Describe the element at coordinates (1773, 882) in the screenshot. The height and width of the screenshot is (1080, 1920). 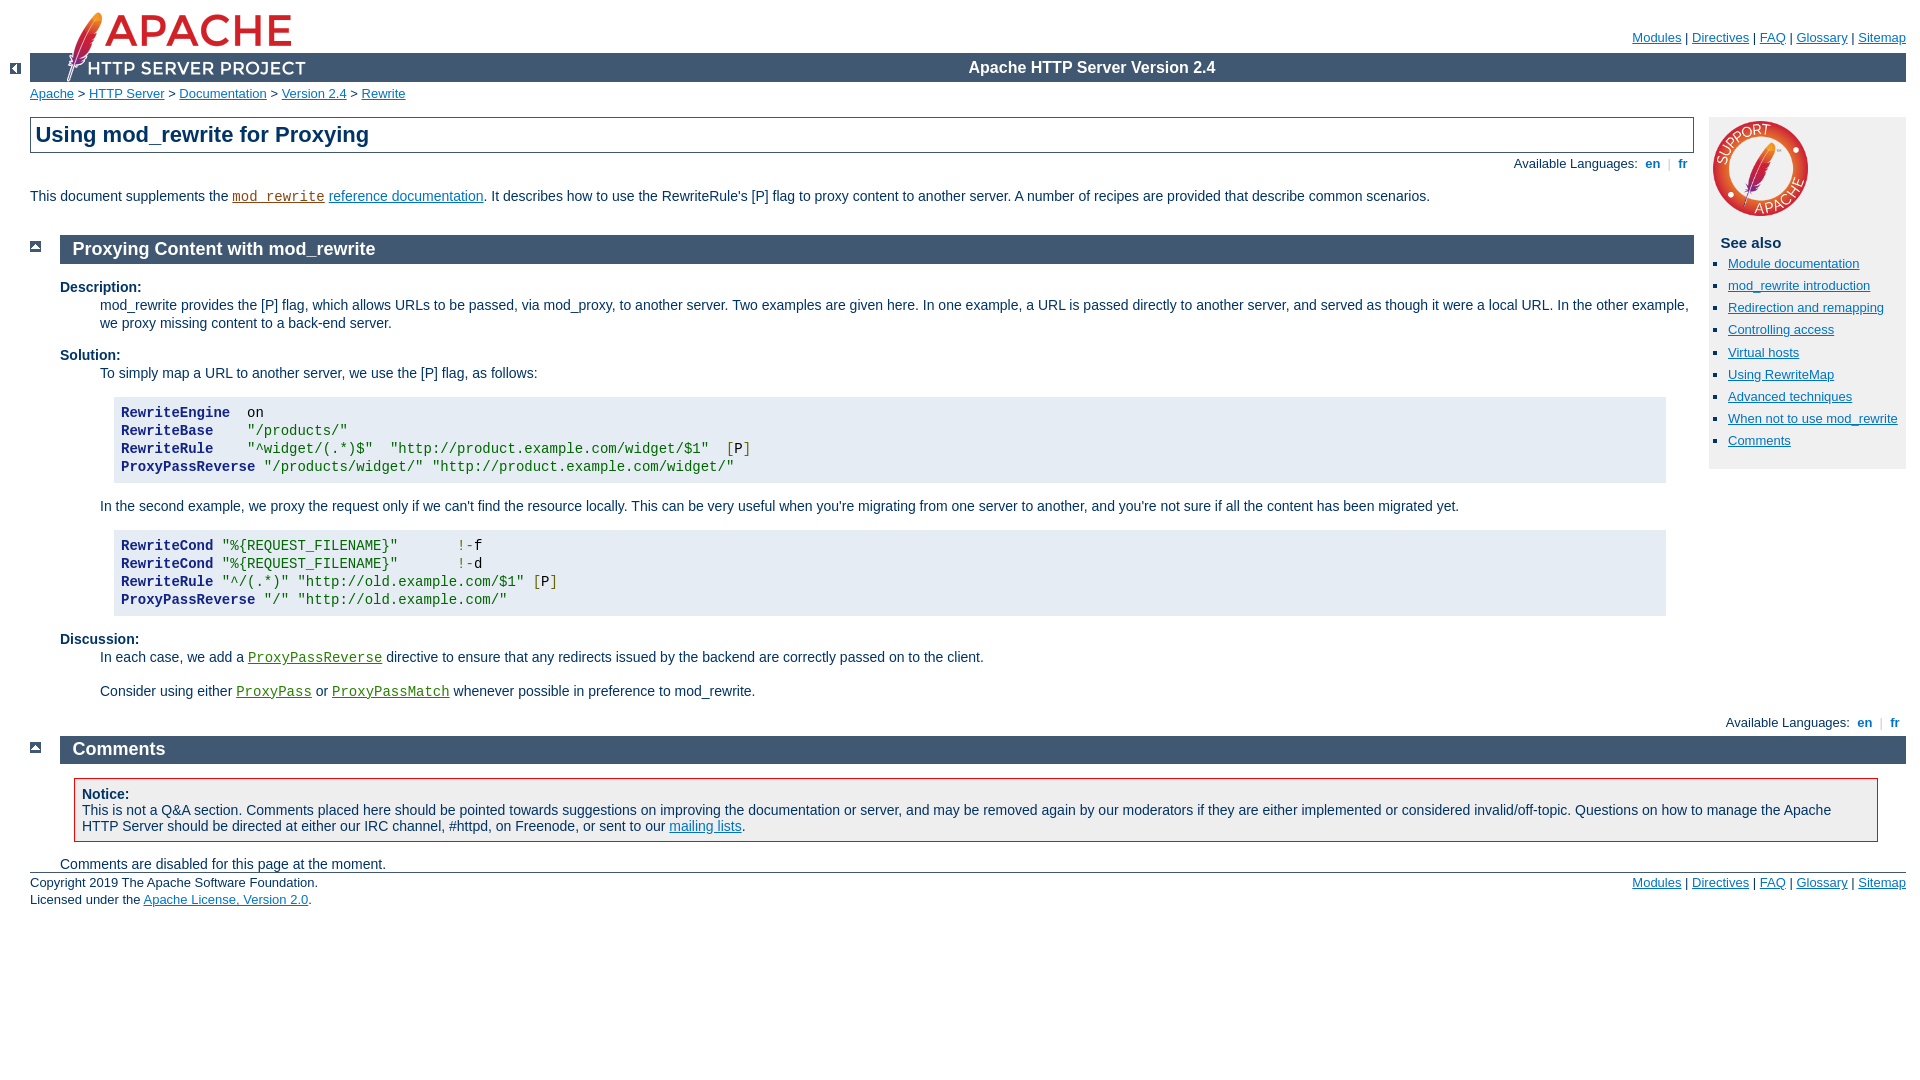
I see `FAQ` at that location.